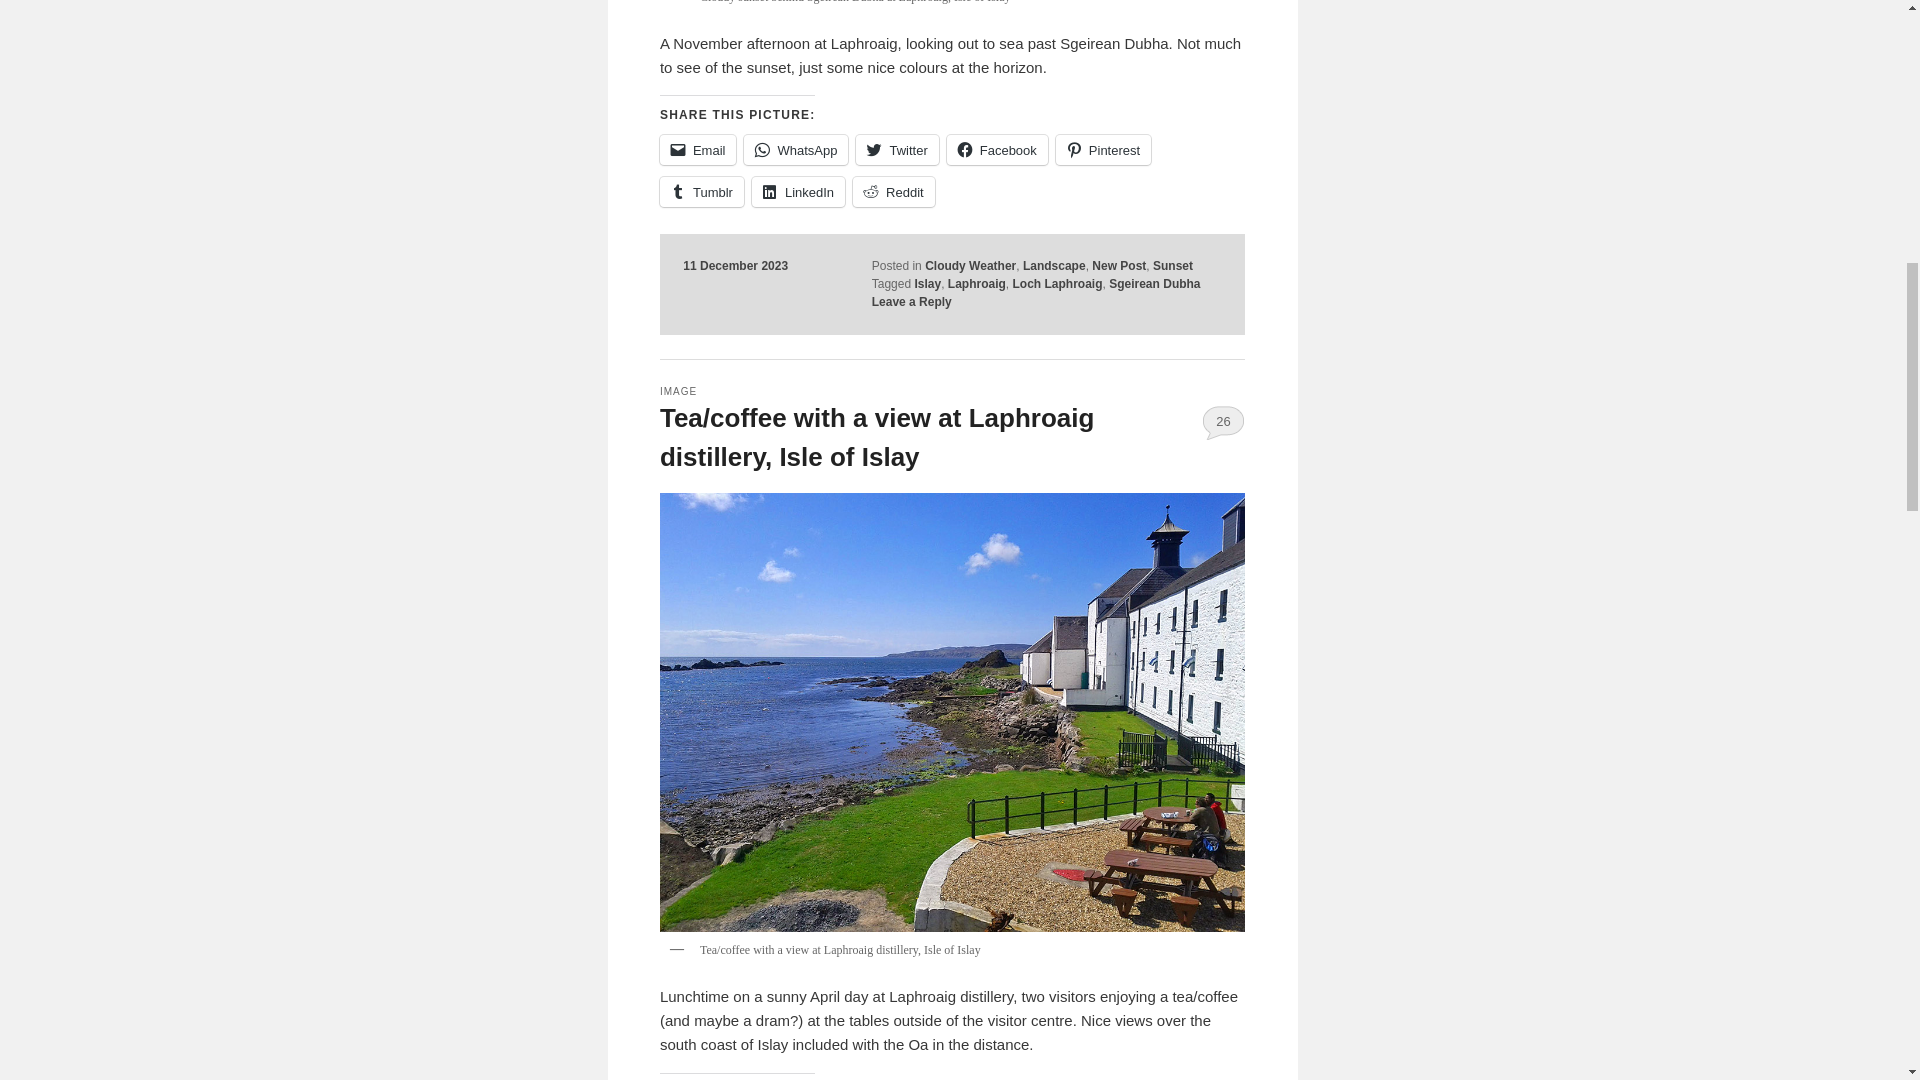  What do you see at coordinates (702, 192) in the screenshot?
I see `Tumblr` at bounding box center [702, 192].